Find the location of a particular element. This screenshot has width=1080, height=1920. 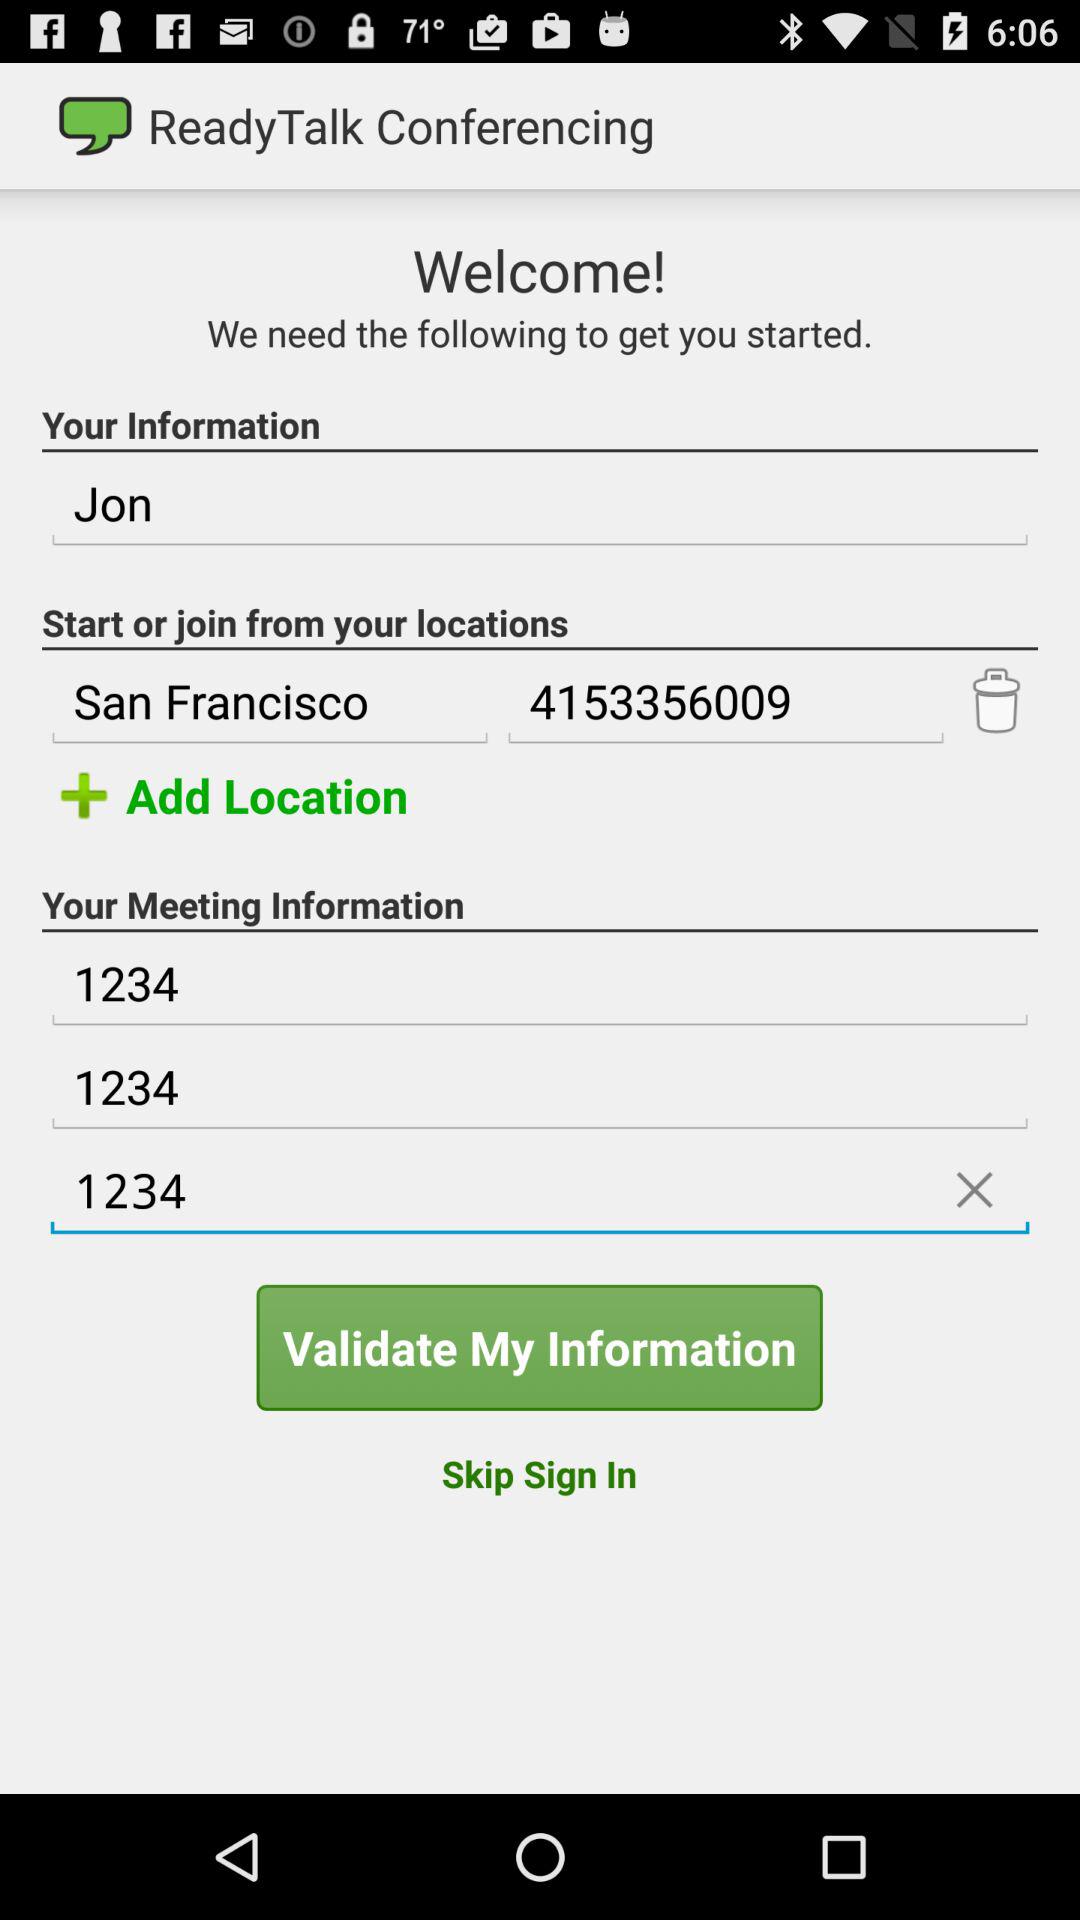

turn off validate my information item is located at coordinates (539, 1347).